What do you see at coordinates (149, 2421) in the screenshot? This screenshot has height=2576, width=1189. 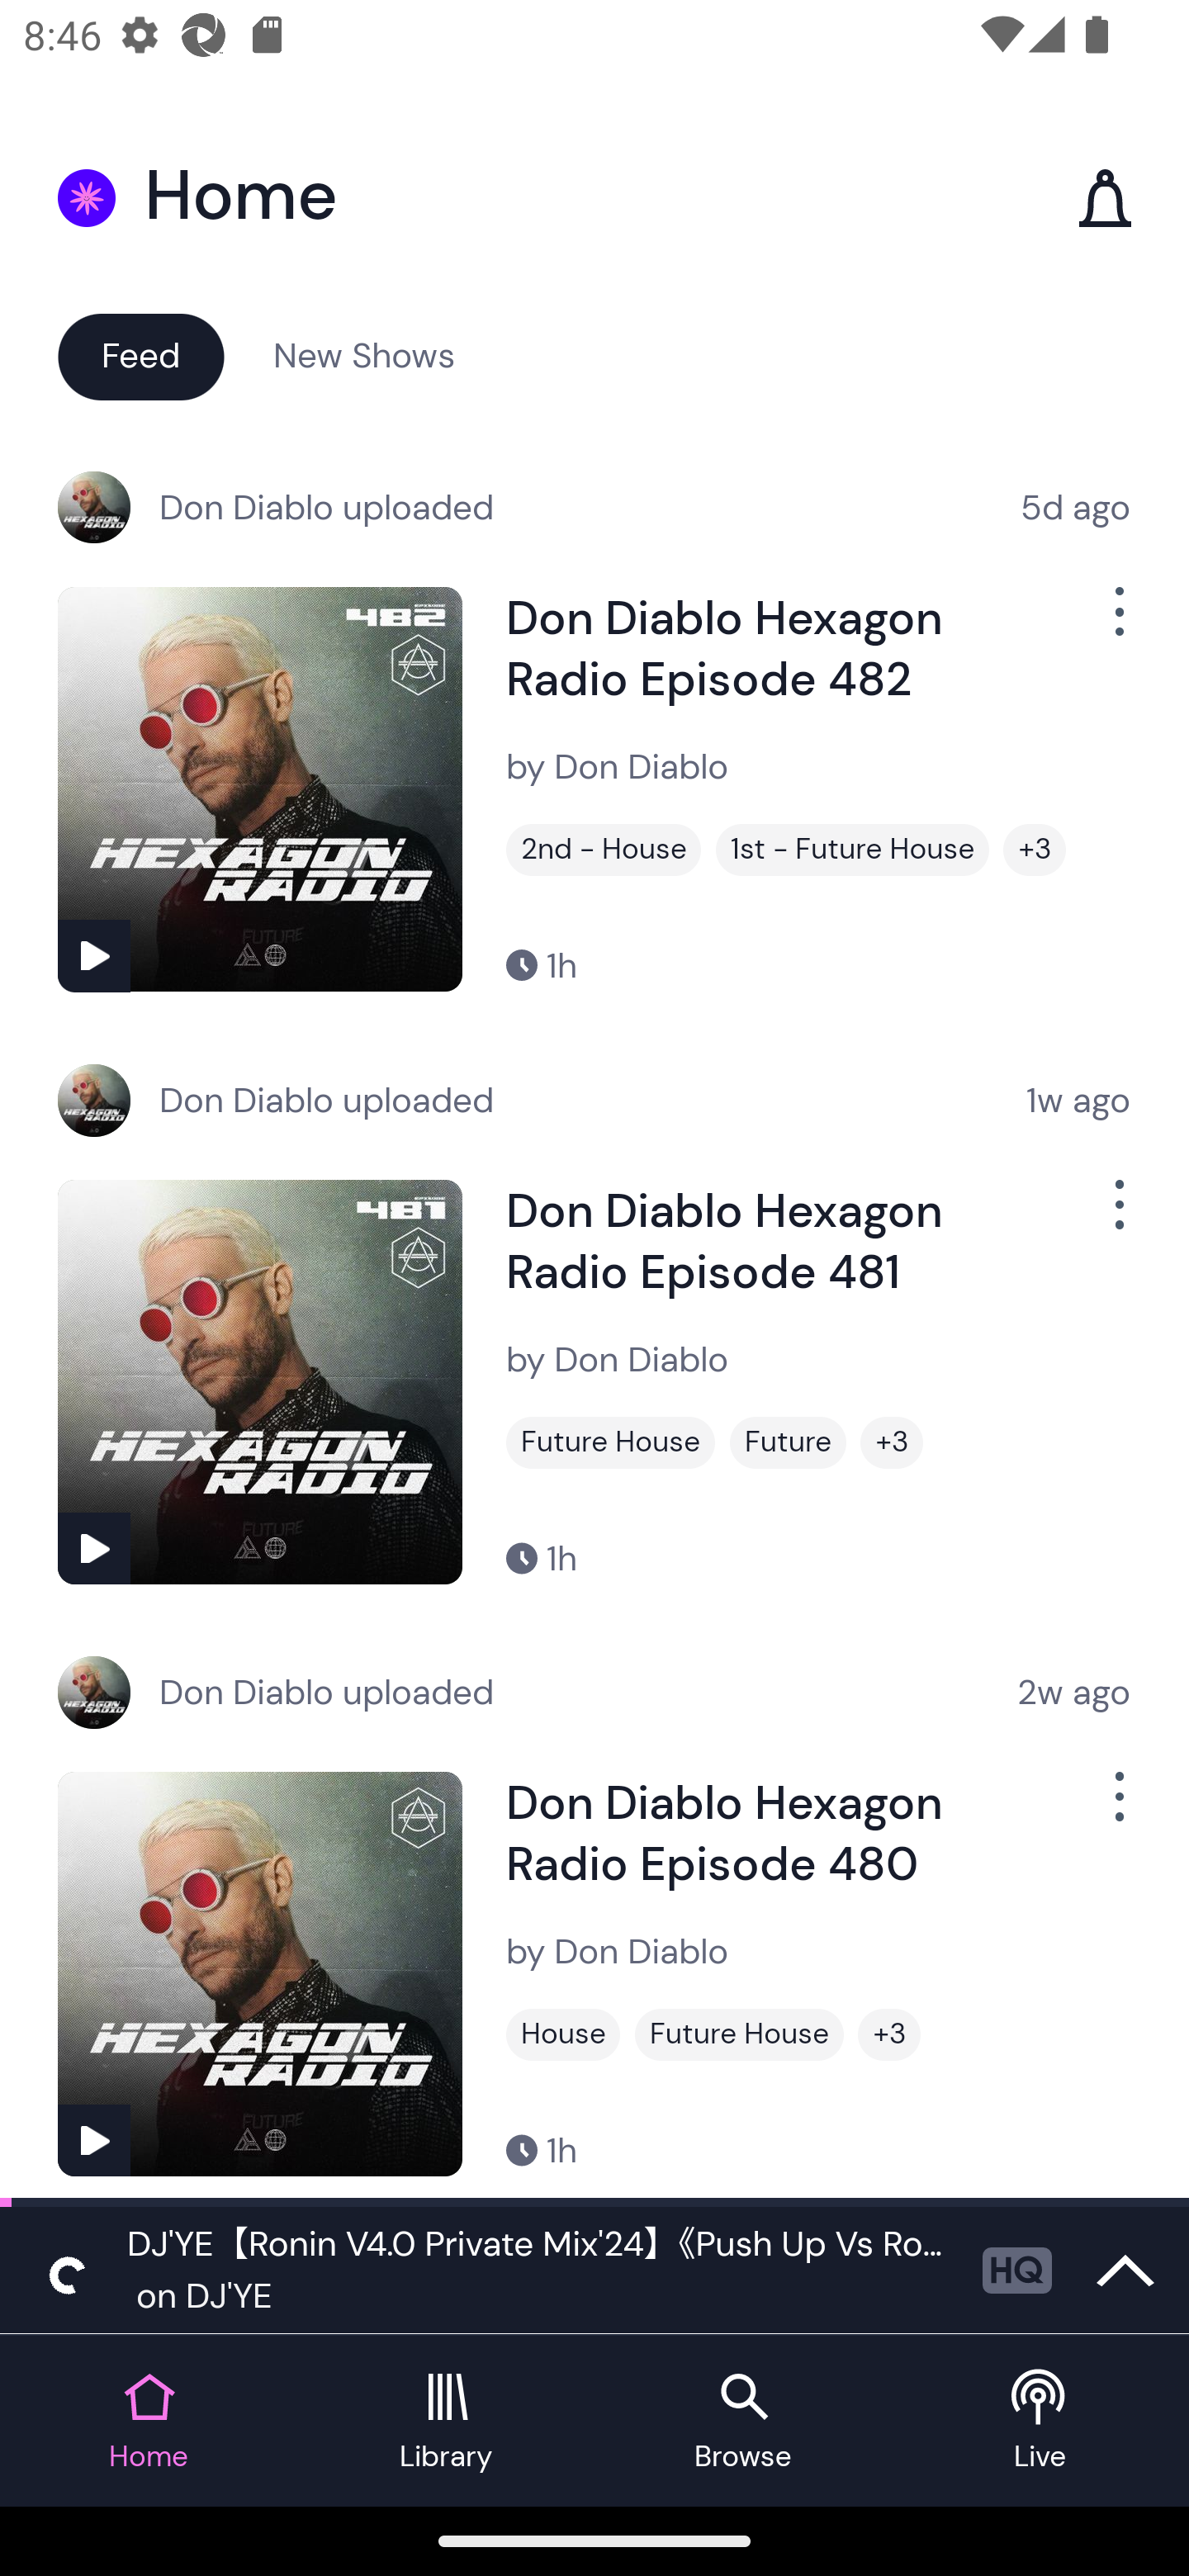 I see `Home tab Home` at bounding box center [149, 2421].